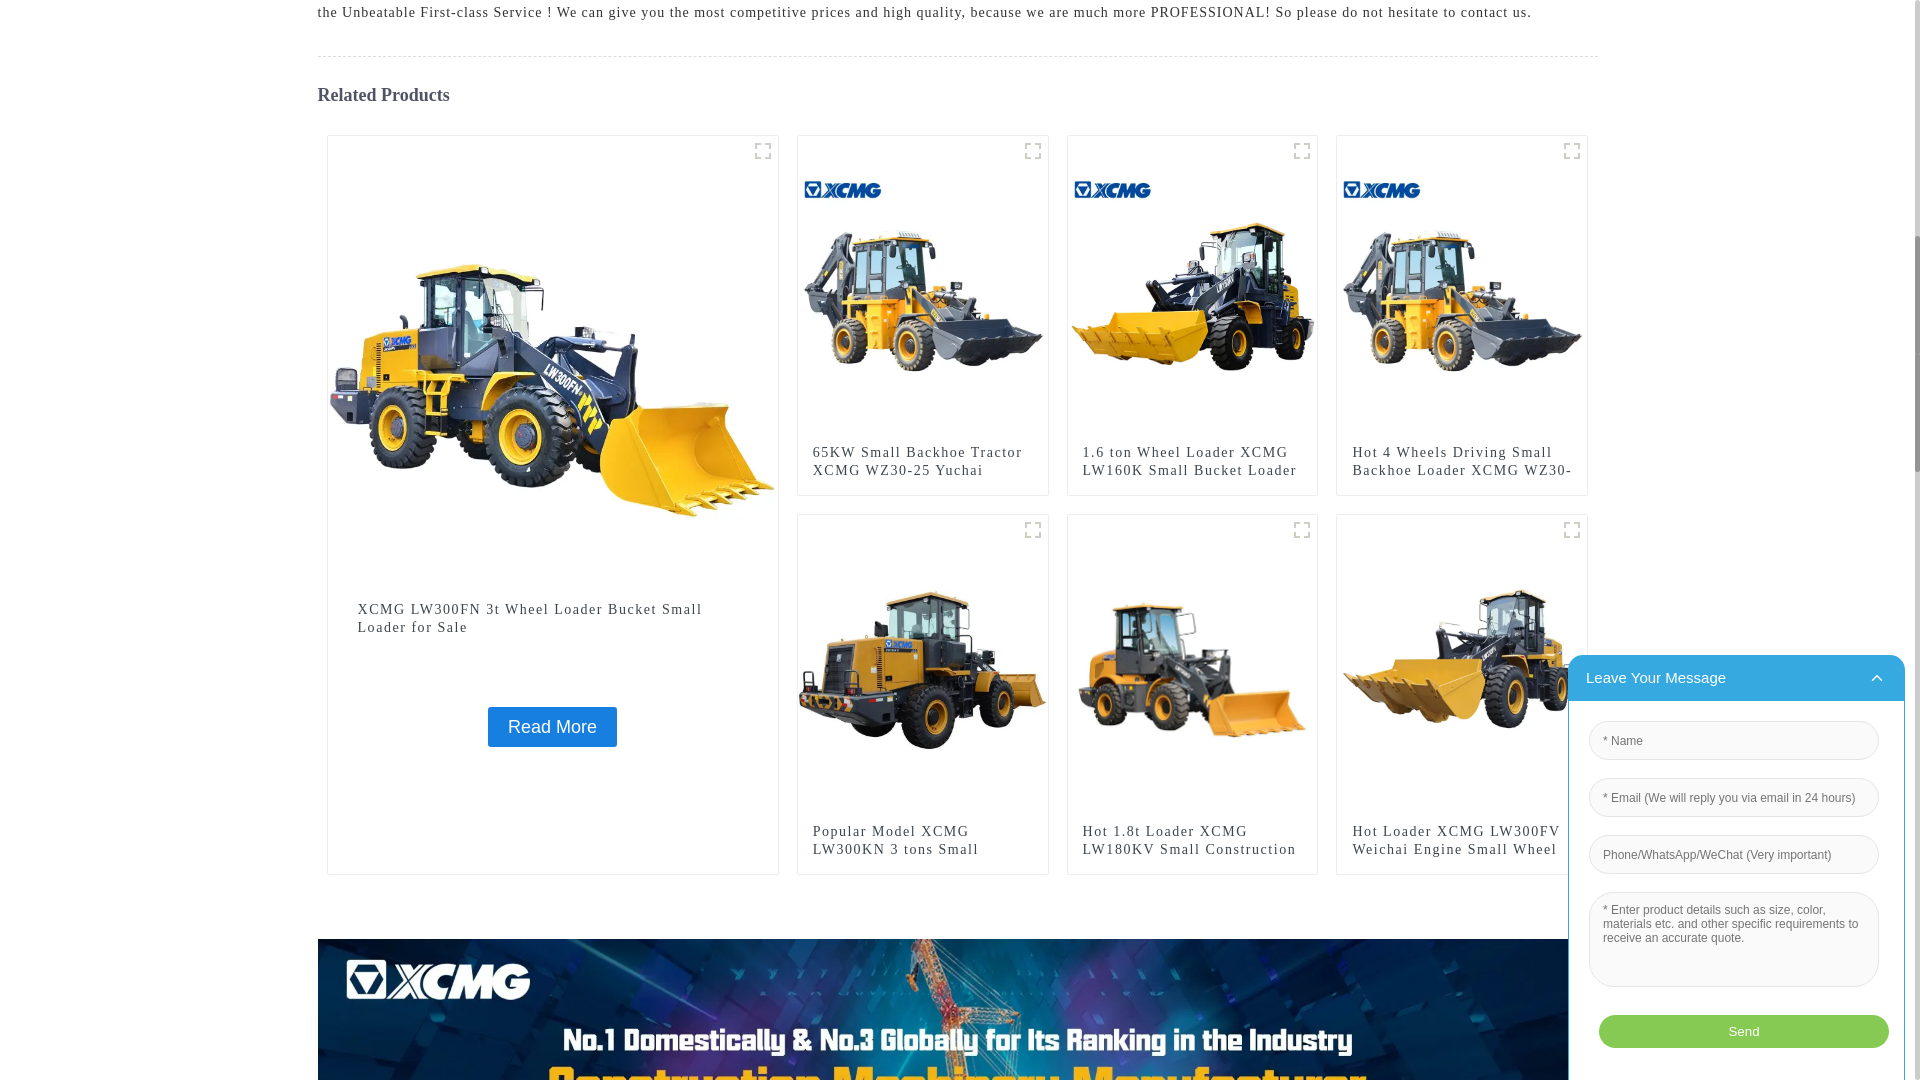 This screenshot has width=1920, height=1080. I want to click on XCMG LW300FN 3t Wheel Loader Bucket Small Loader for Sale, so click(552, 618).